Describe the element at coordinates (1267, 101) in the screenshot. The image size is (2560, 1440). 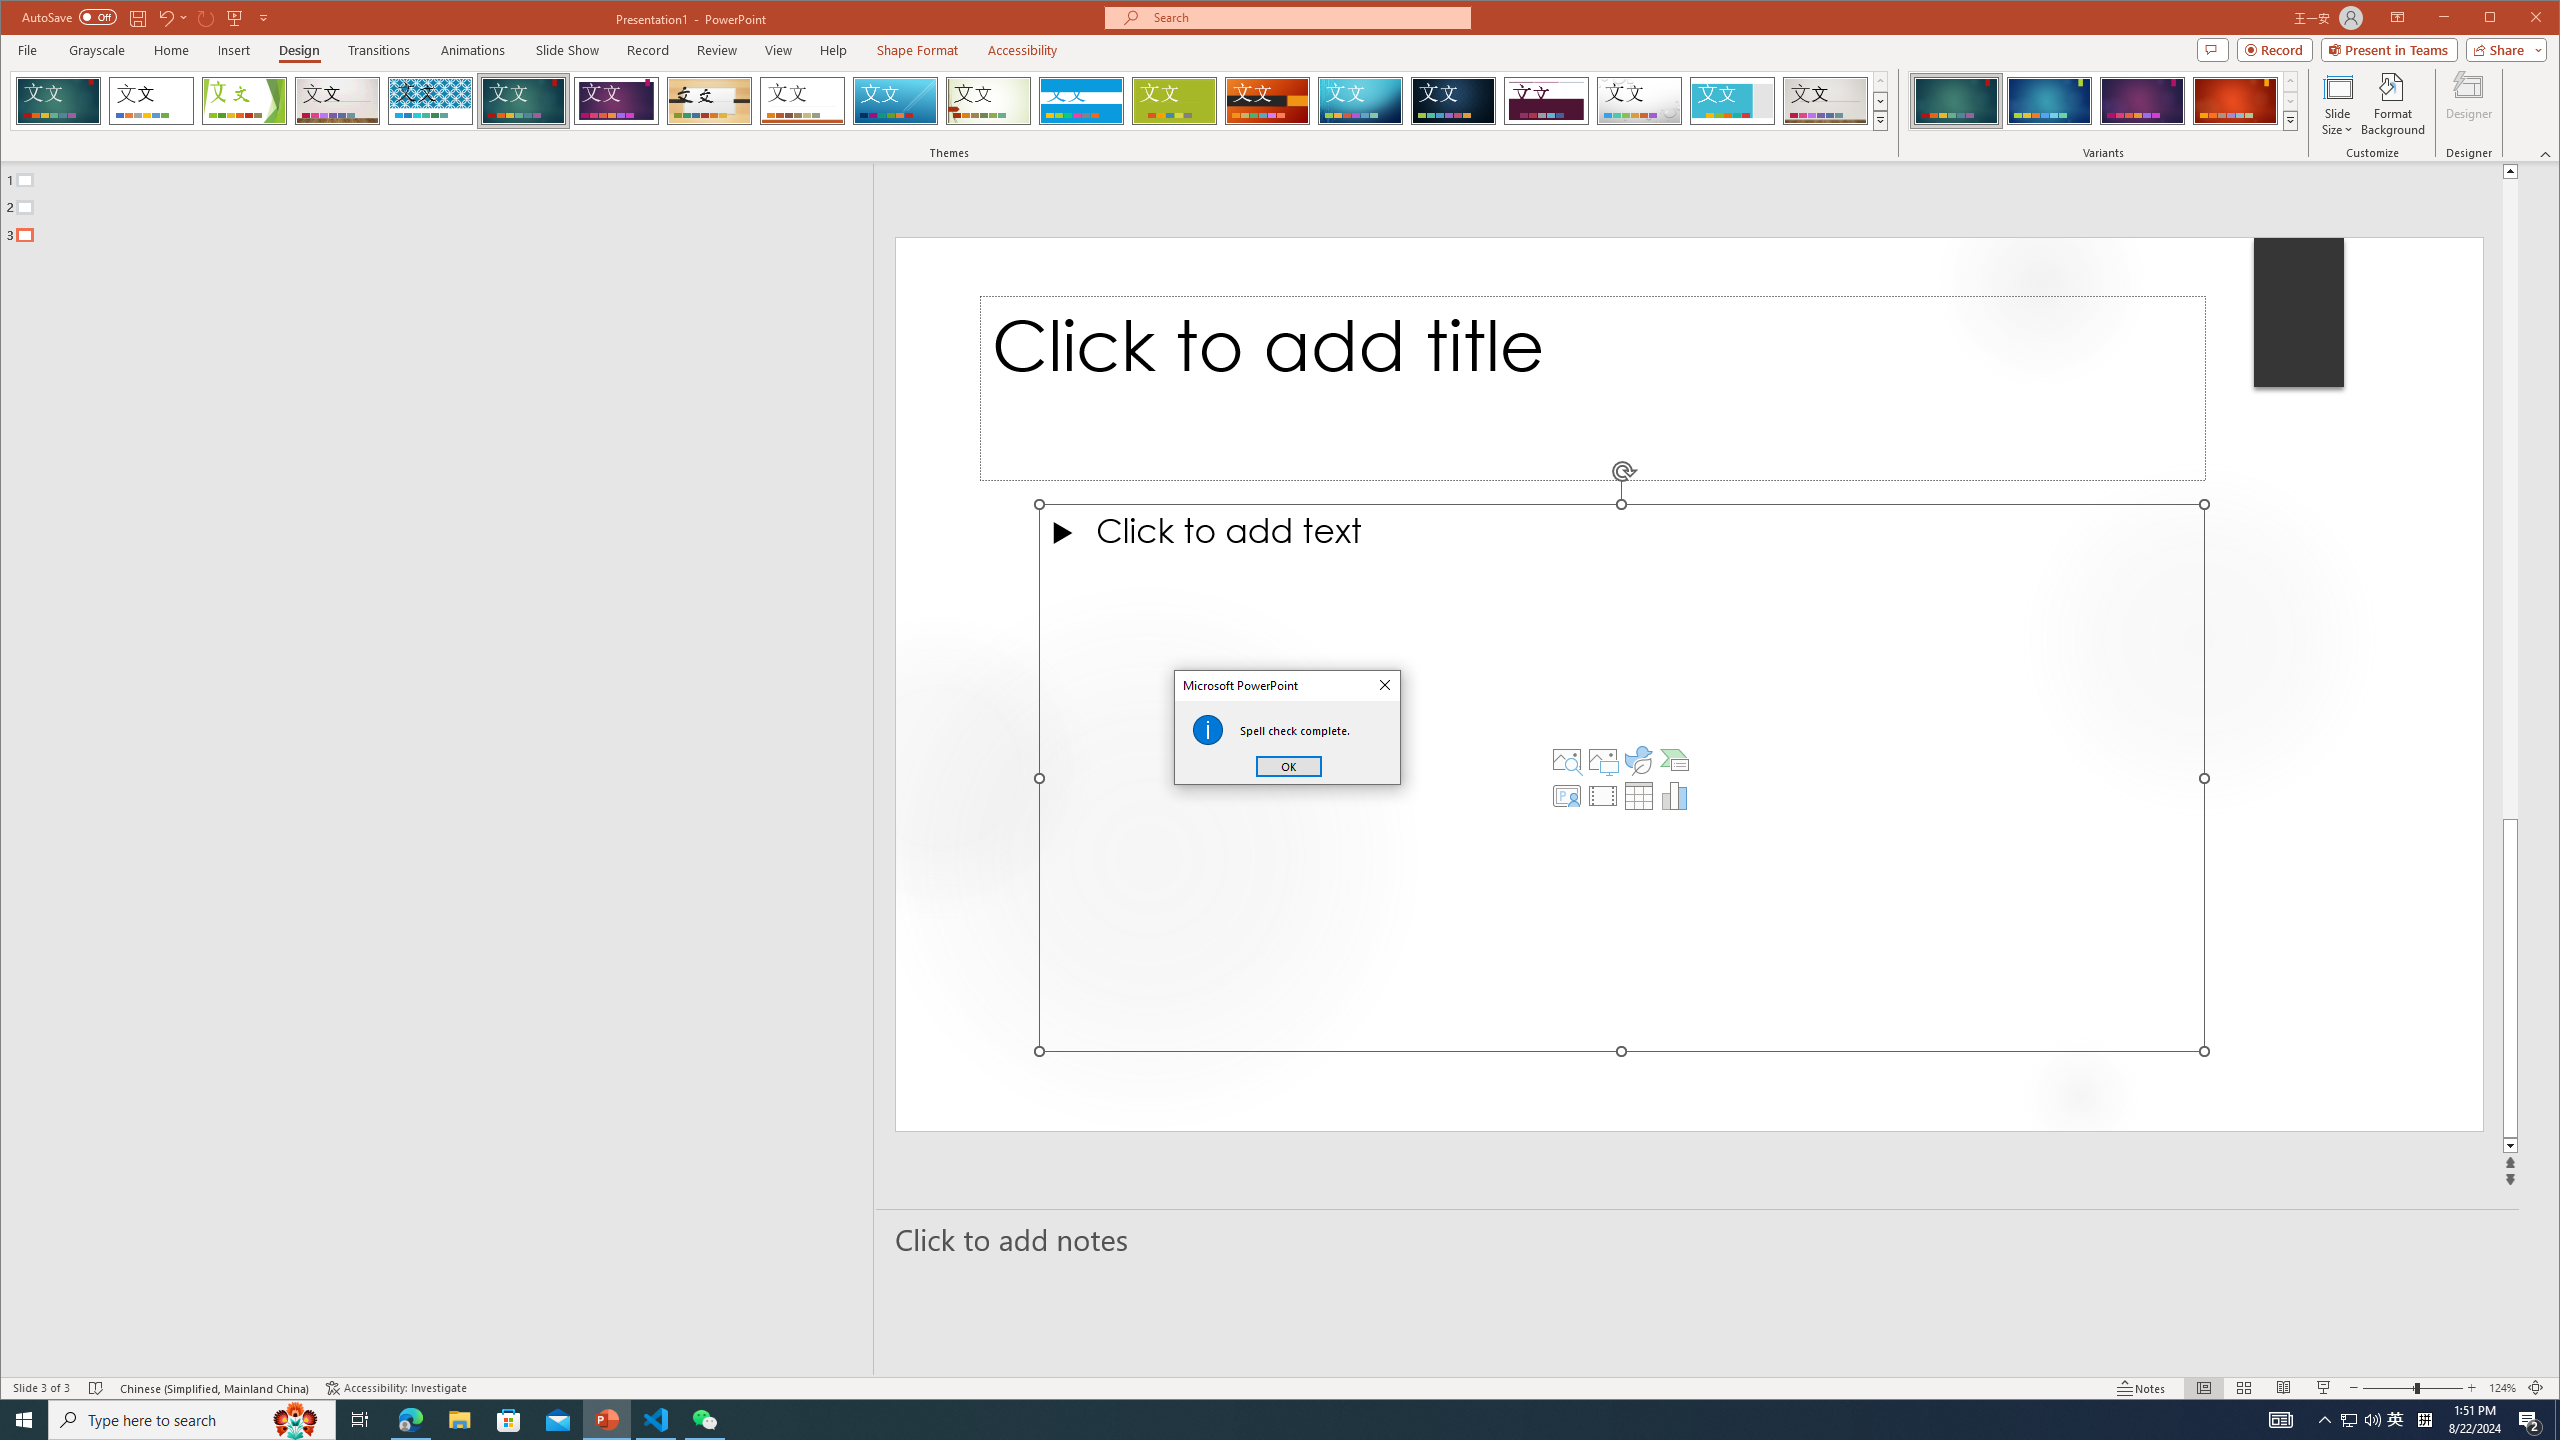
I see `Berlin` at that location.